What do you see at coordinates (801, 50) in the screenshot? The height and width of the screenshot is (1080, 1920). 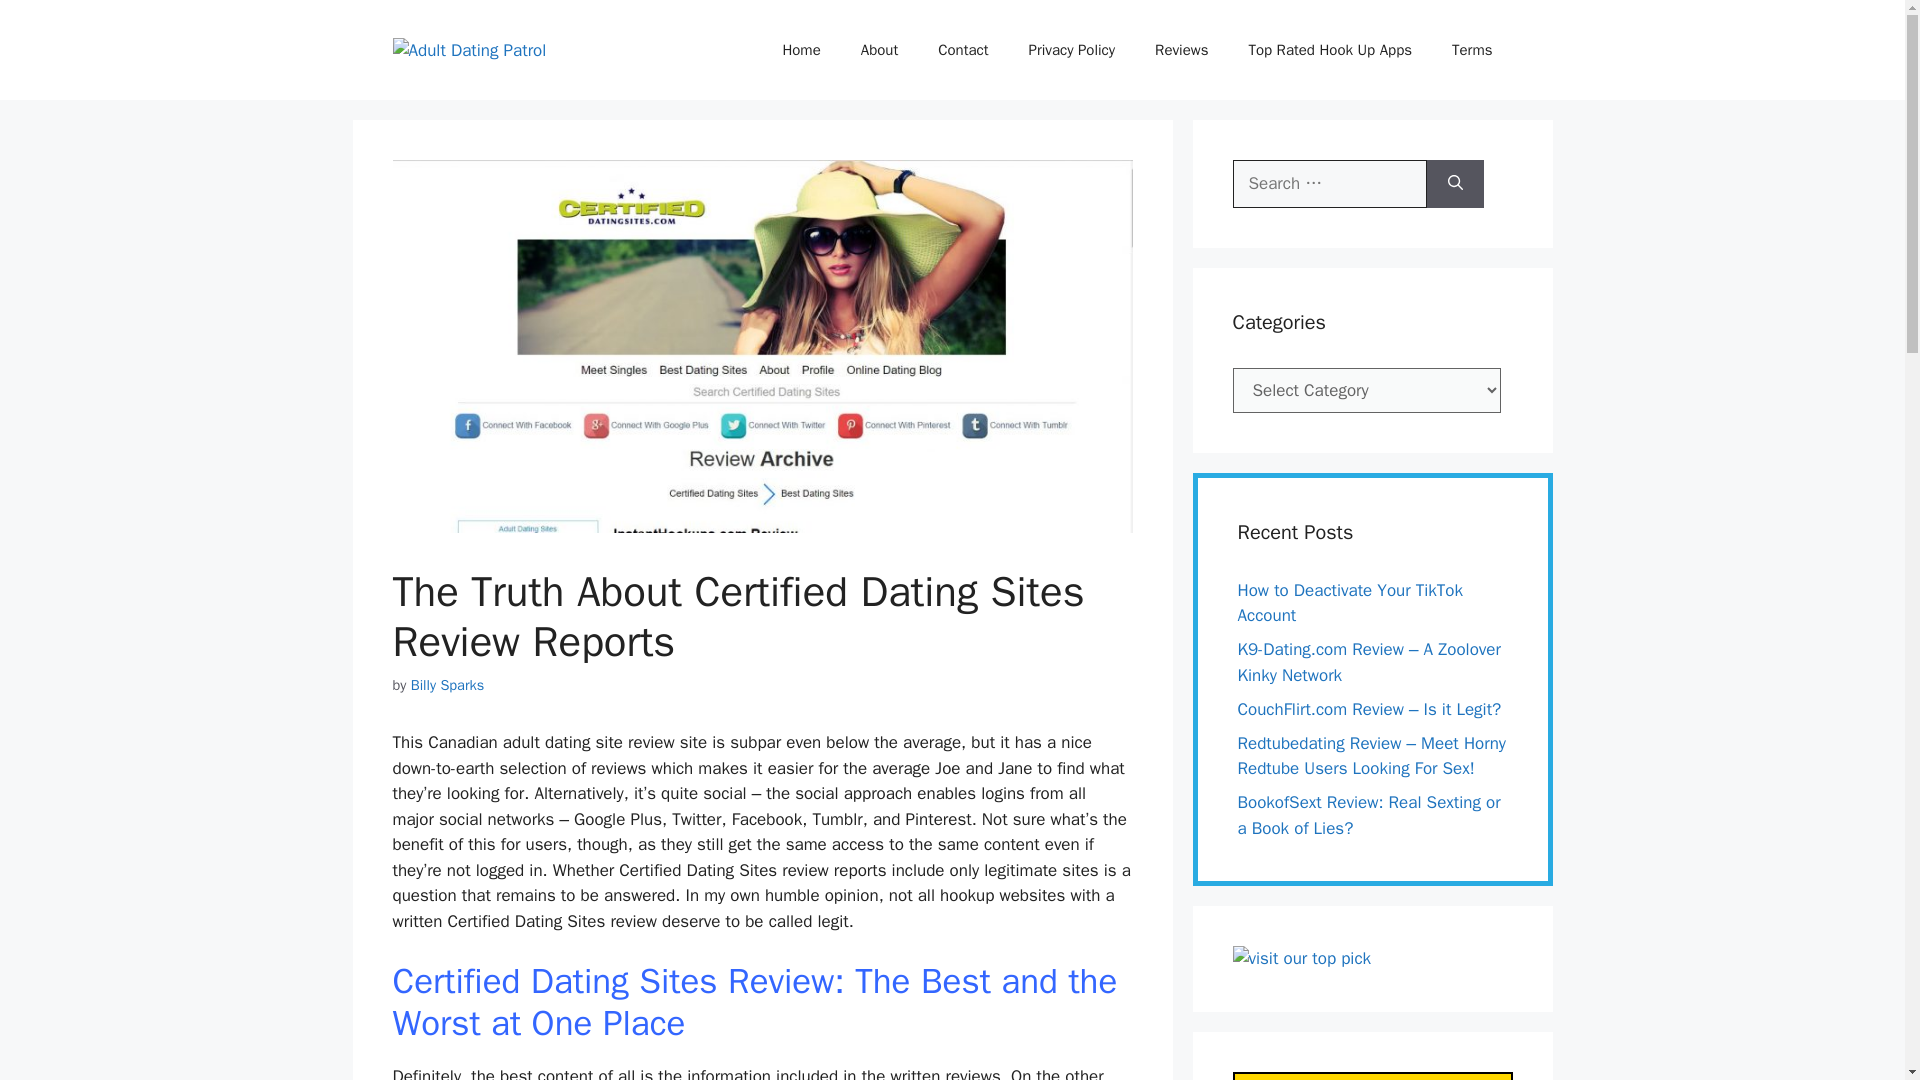 I see `Home` at bounding box center [801, 50].